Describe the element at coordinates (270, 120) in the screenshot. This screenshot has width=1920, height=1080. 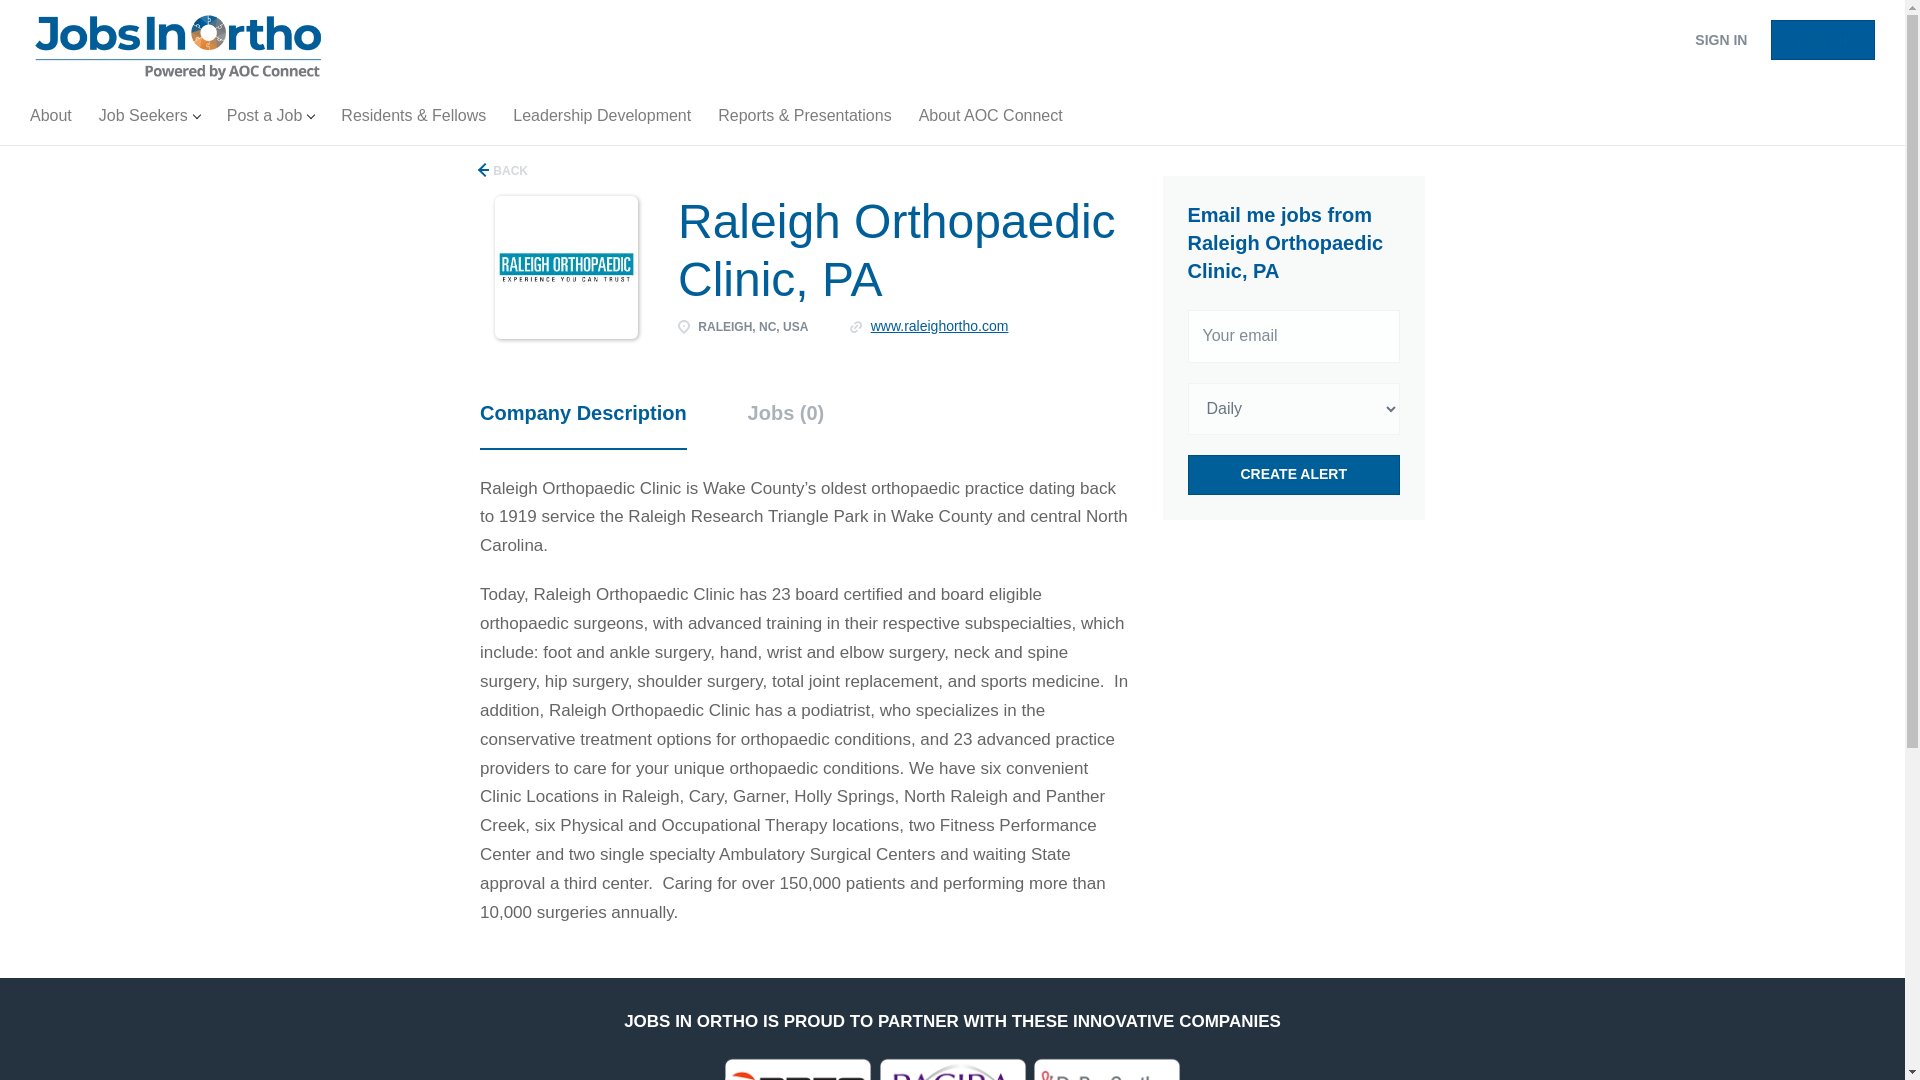
I see `Post a Job` at that location.